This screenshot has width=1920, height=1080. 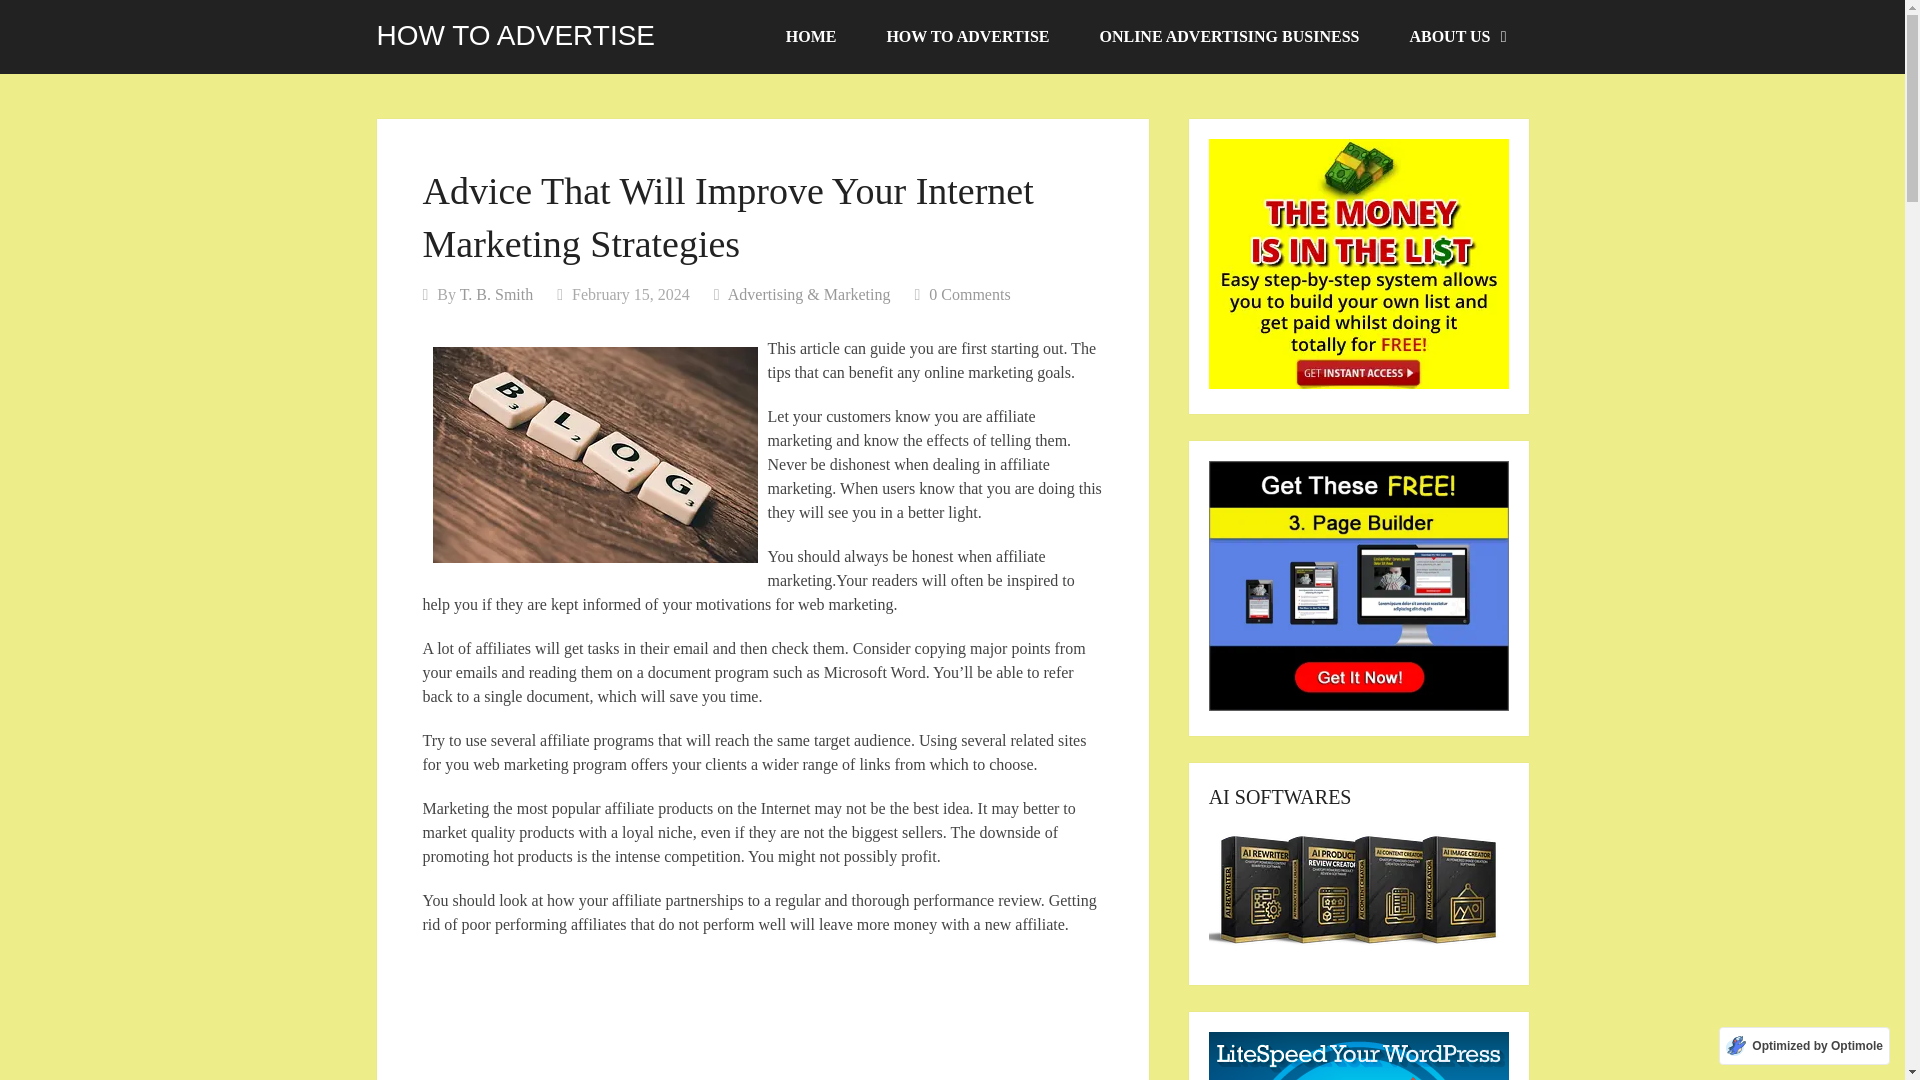 What do you see at coordinates (496, 294) in the screenshot?
I see `T. B. Smith` at bounding box center [496, 294].